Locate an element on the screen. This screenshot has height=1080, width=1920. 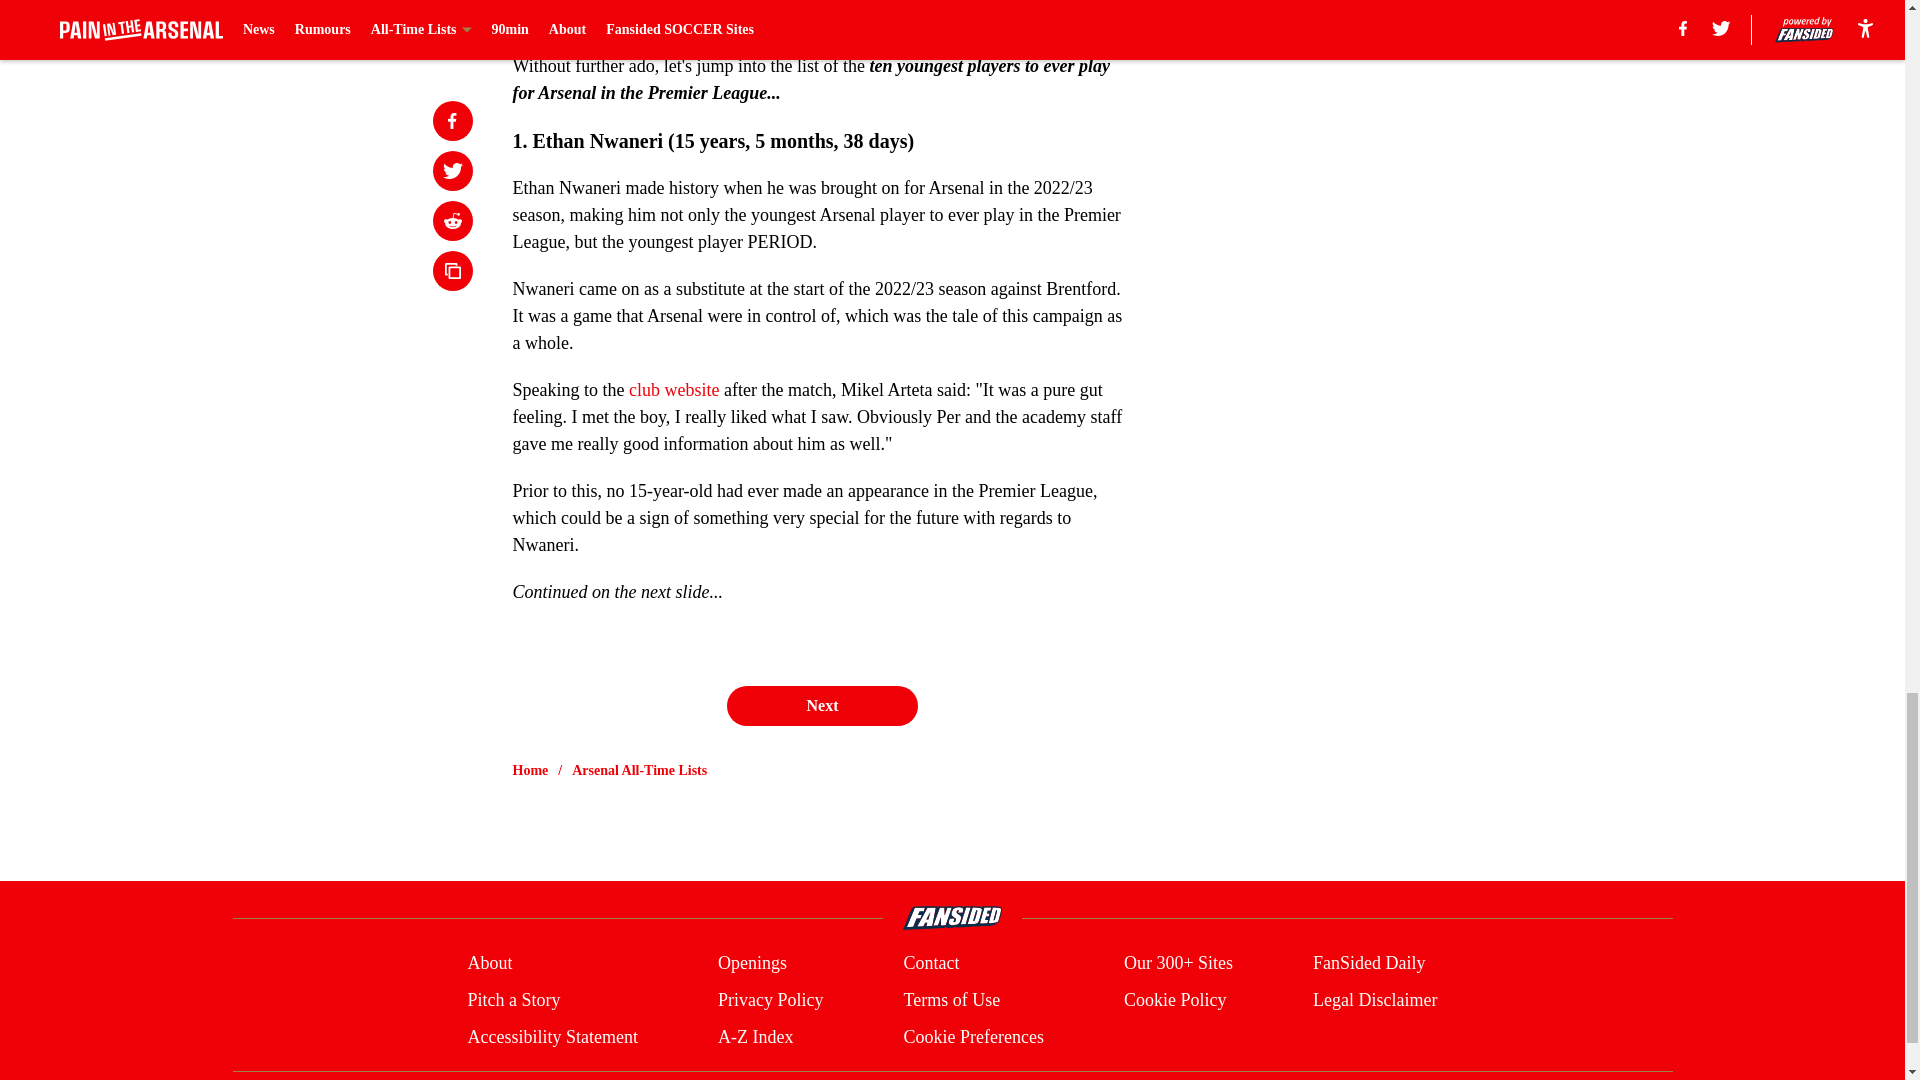
Next is located at coordinates (821, 705).